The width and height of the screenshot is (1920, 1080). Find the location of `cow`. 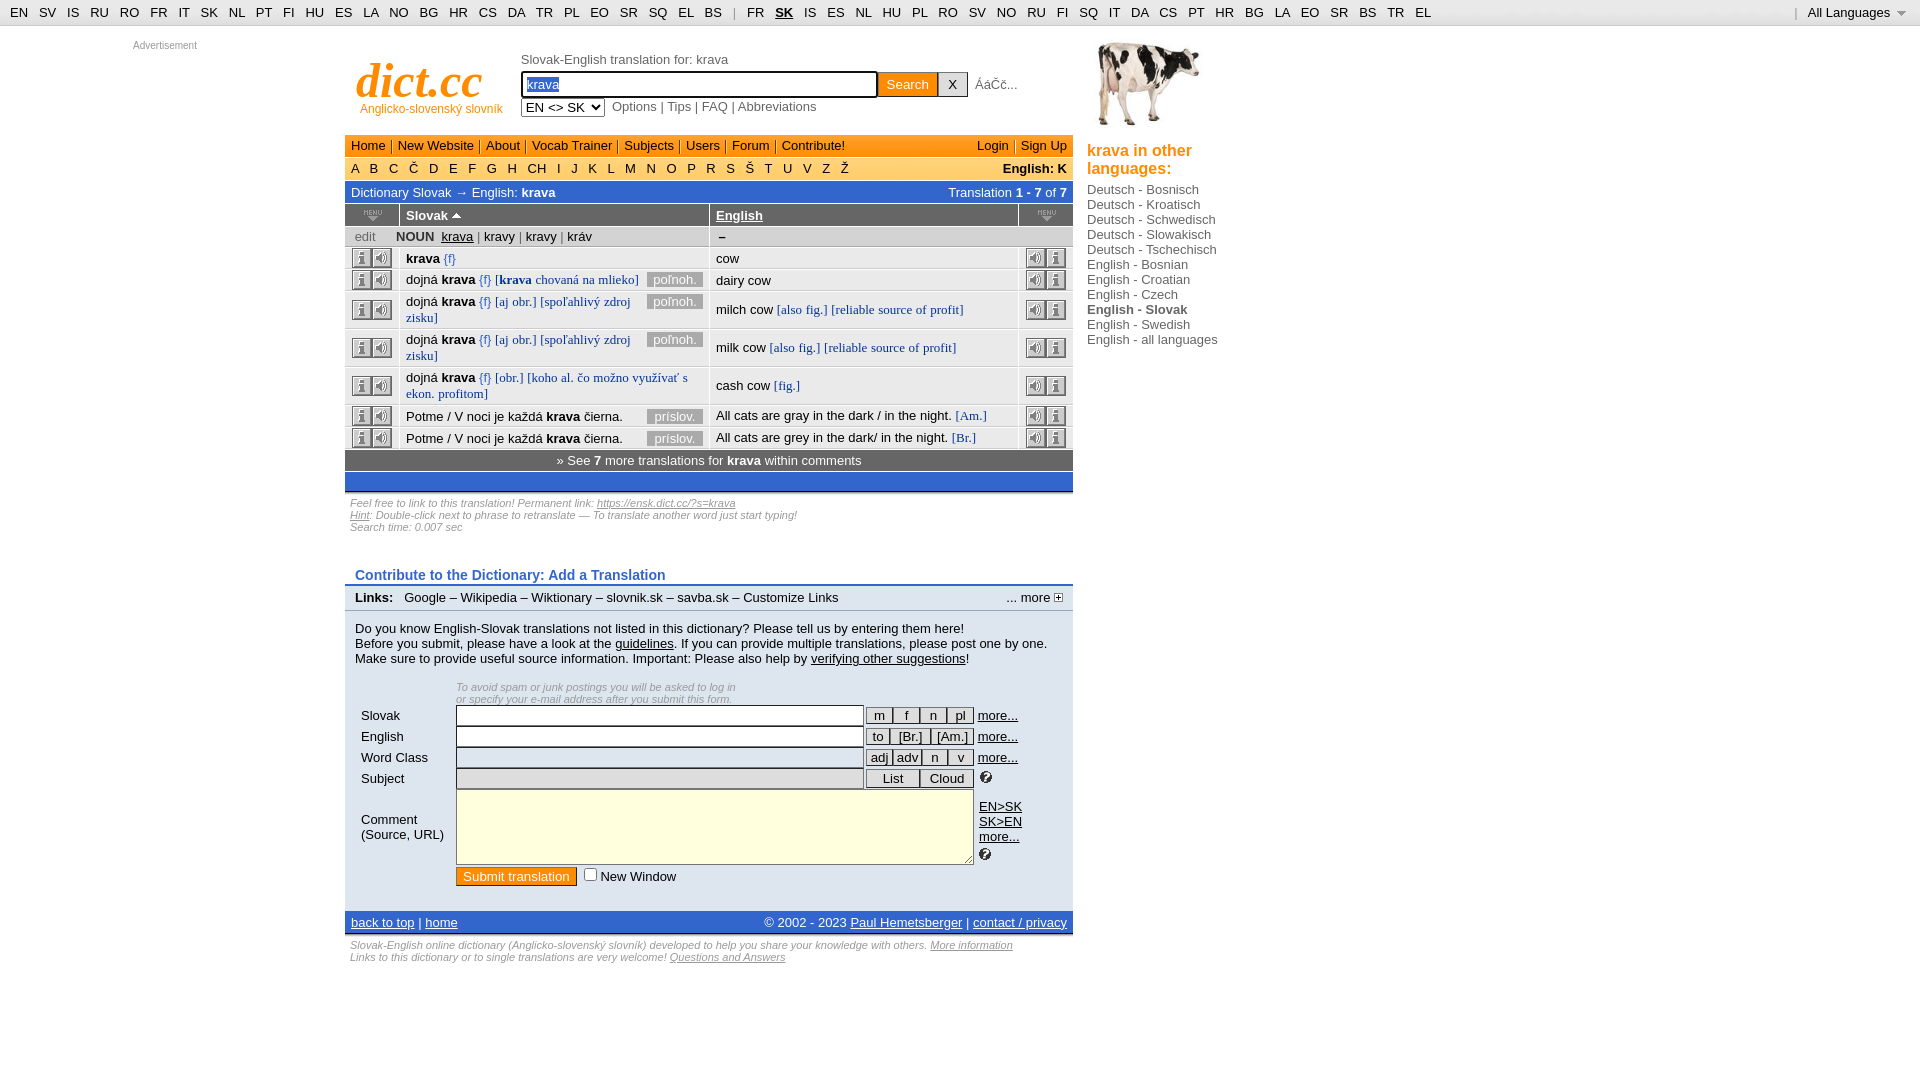

cow is located at coordinates (758, 386).